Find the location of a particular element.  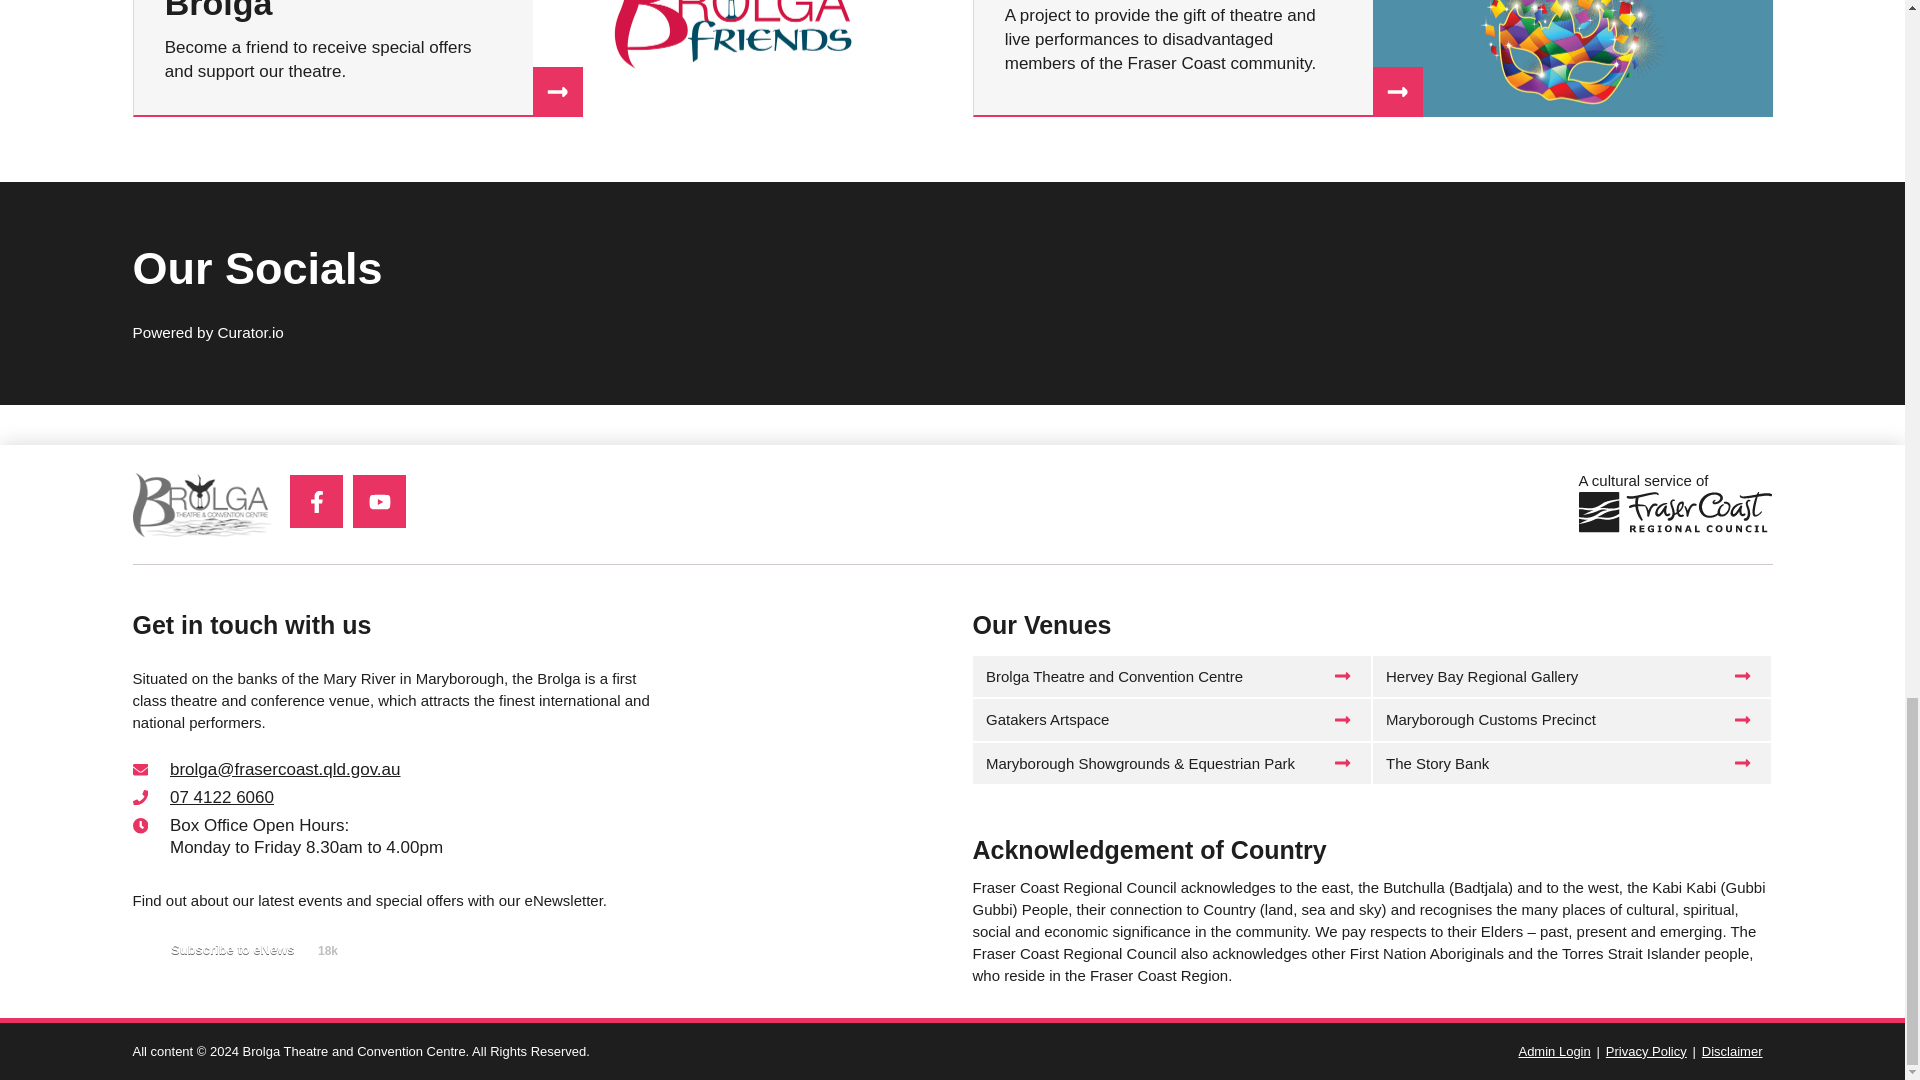

Facebook is located at coordinates (316, 502).